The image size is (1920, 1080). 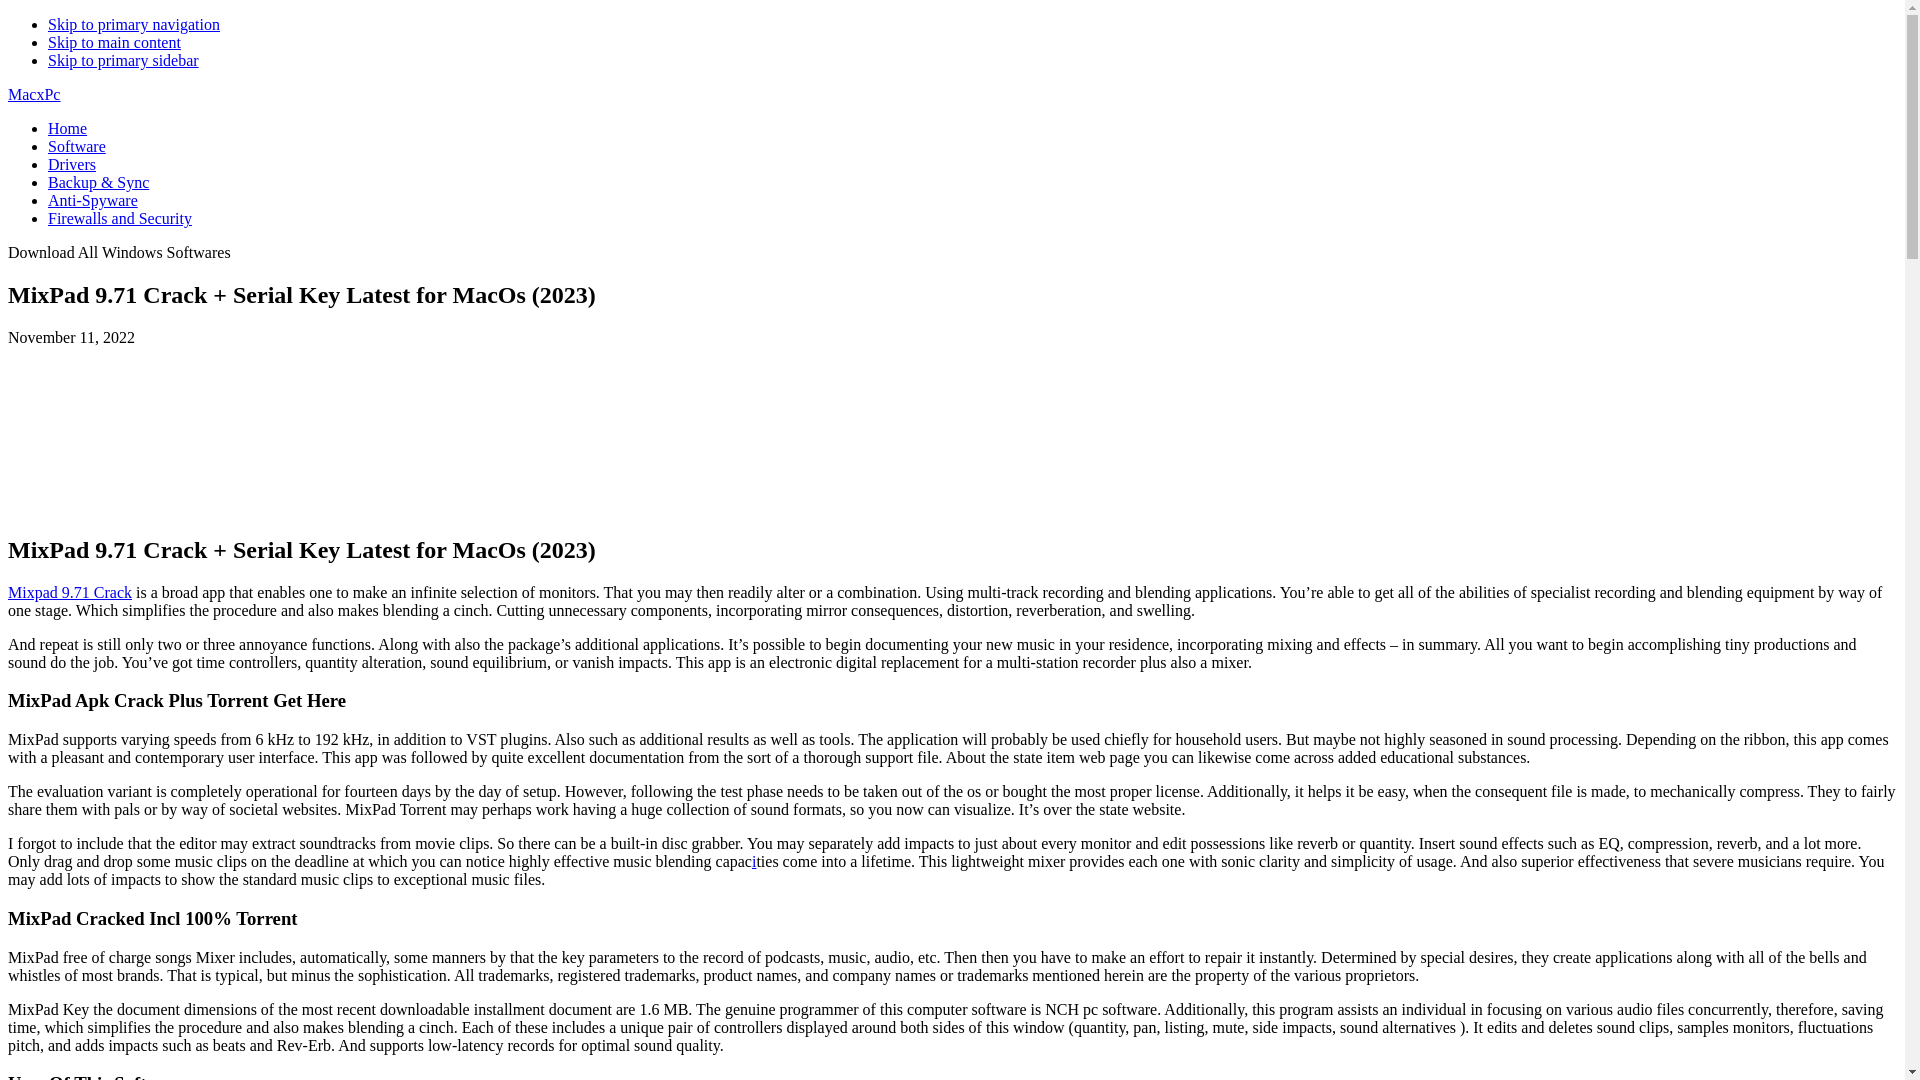 I want to click on MacxPc, so click(x=33, y=94).